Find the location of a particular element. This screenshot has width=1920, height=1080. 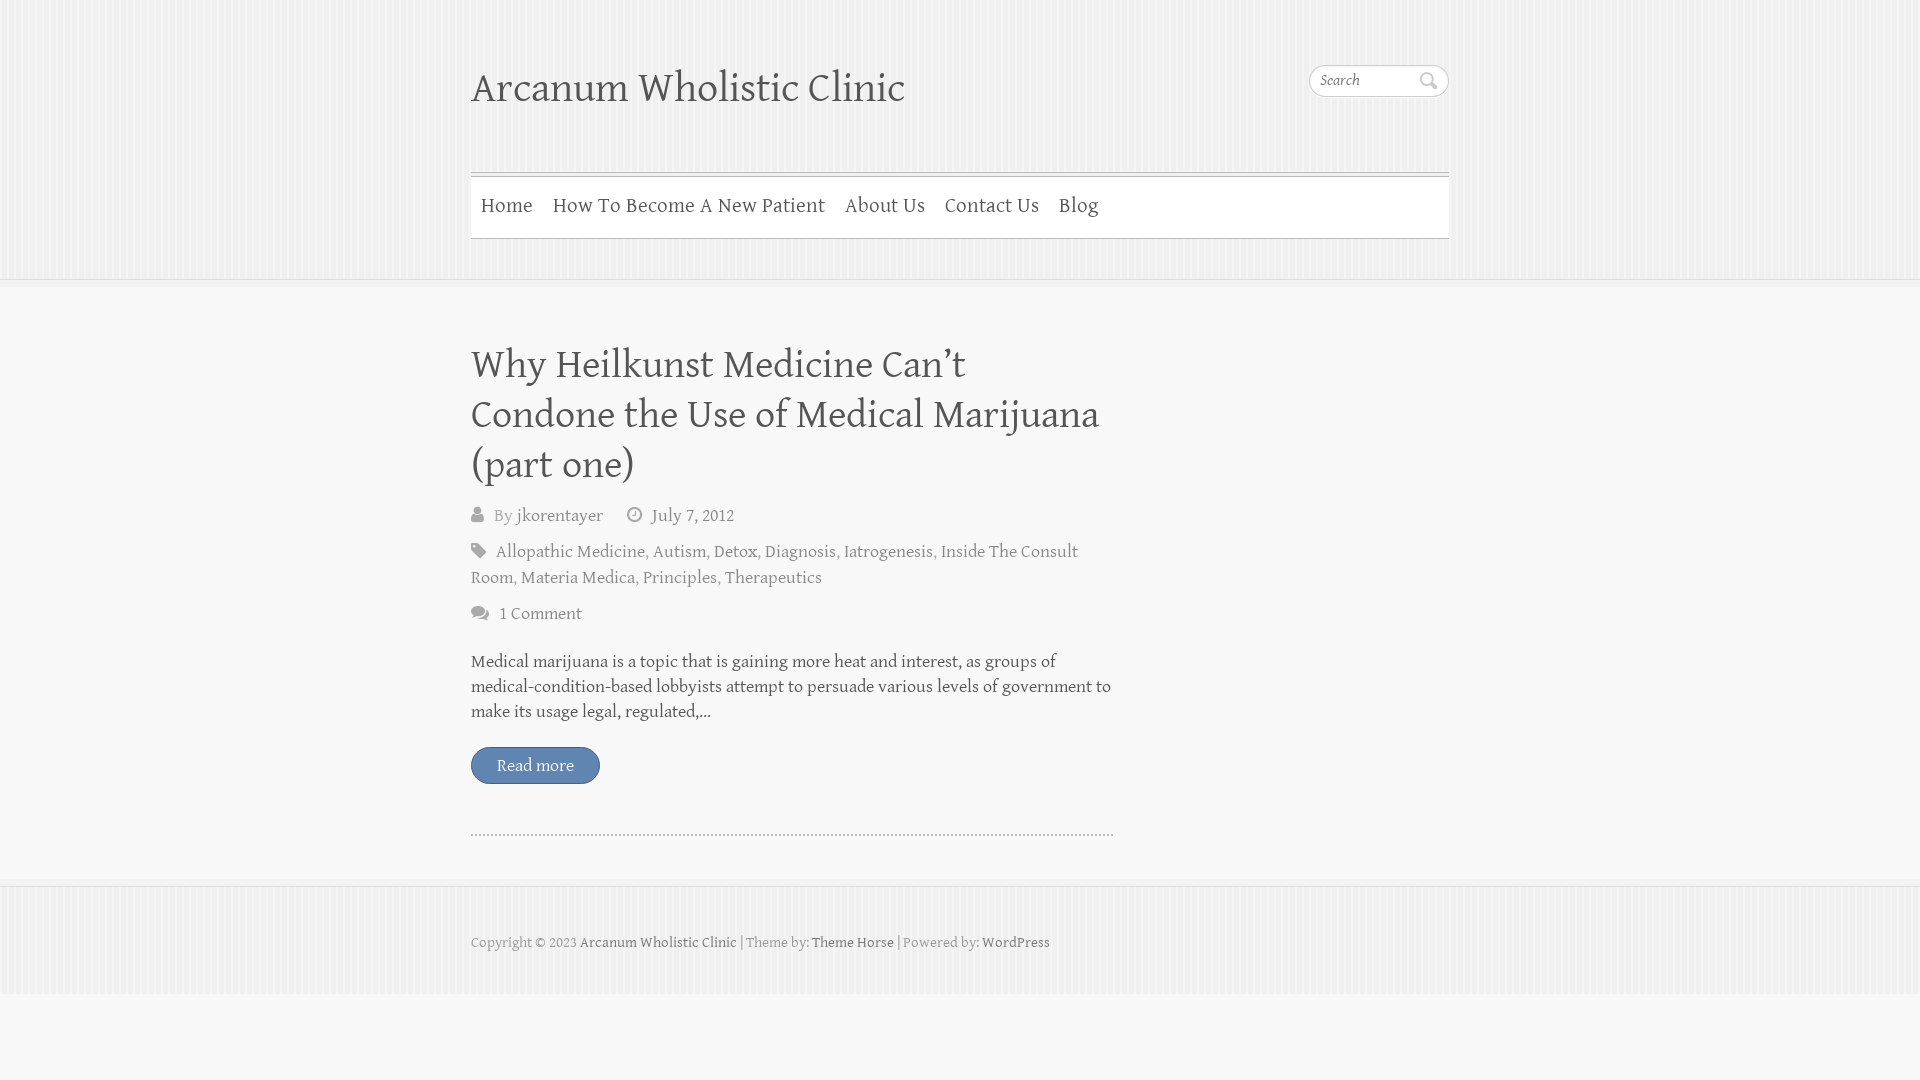

Arcanum Wholistic Clinic is located at coordinates (688, 89).